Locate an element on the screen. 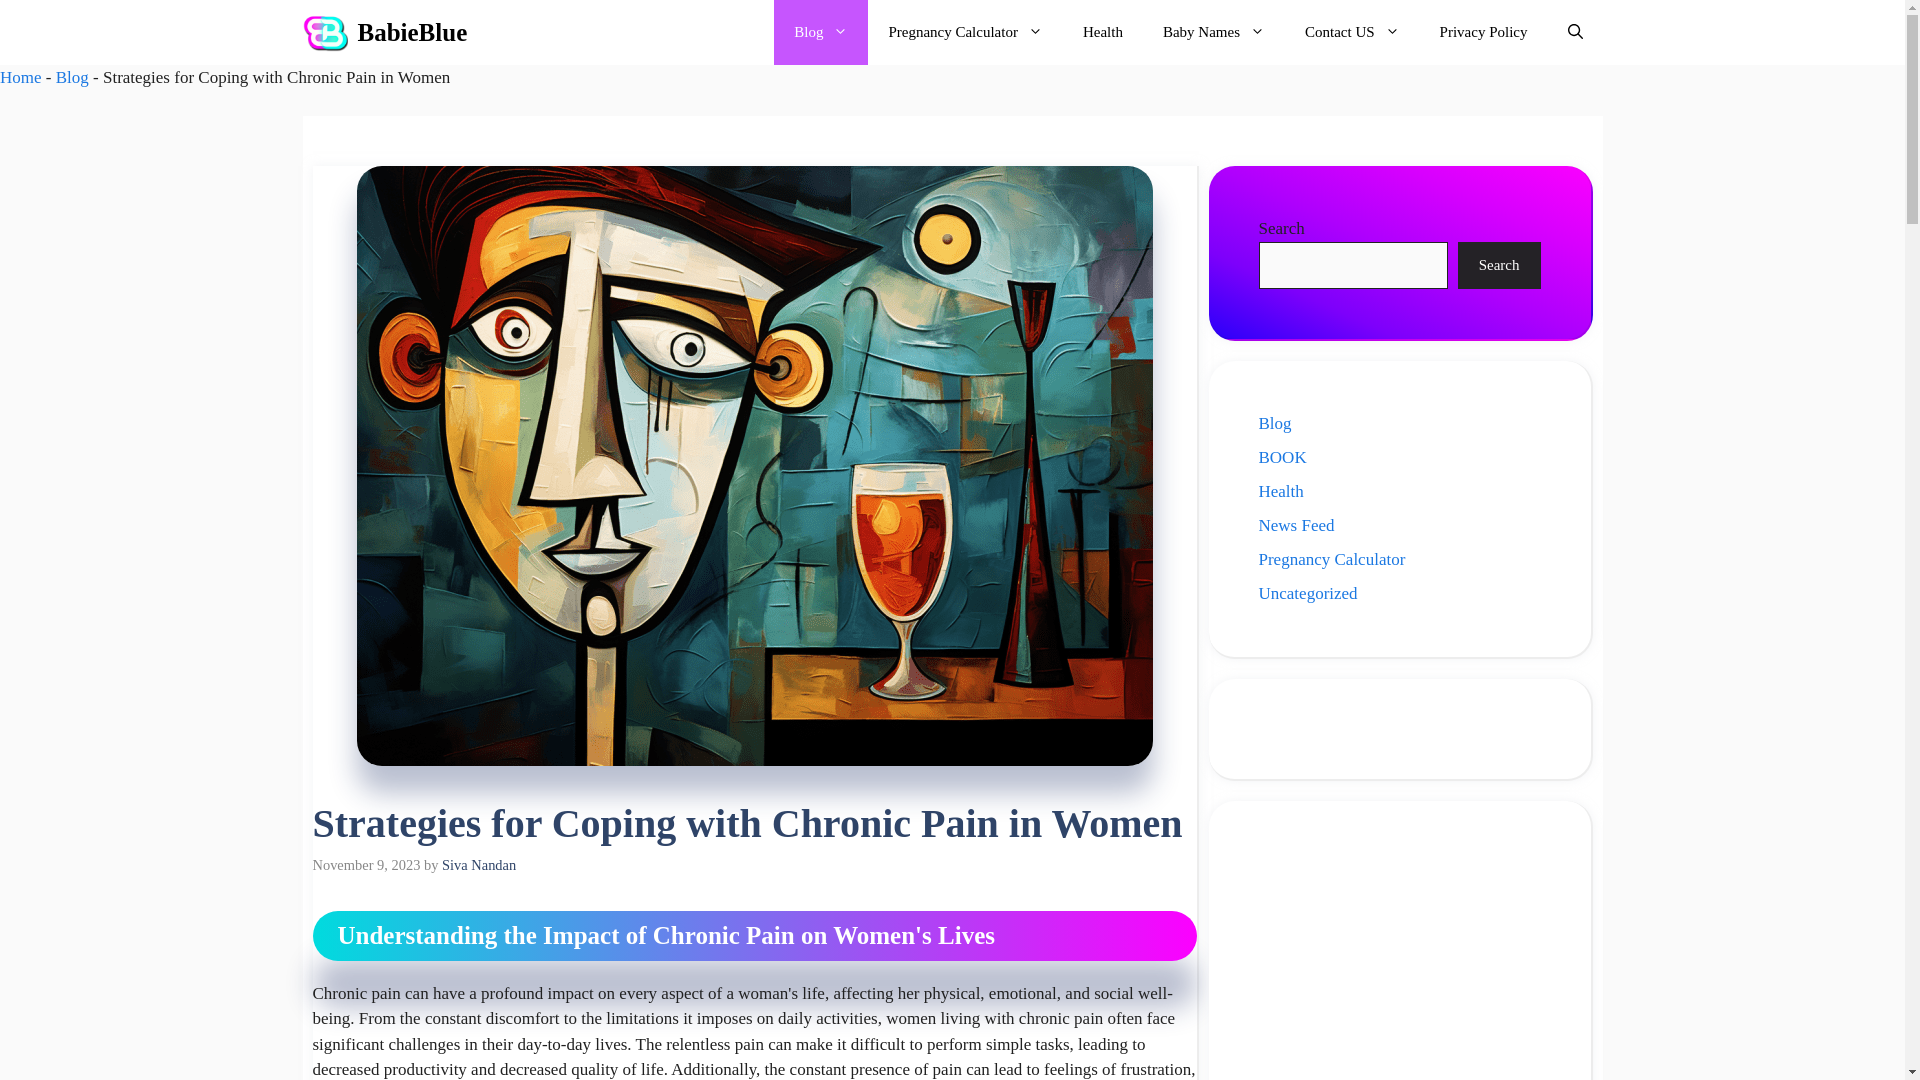 This screenshot has height=1080, width=1920. Privacy Policy is located at coordinates (1484, 32).